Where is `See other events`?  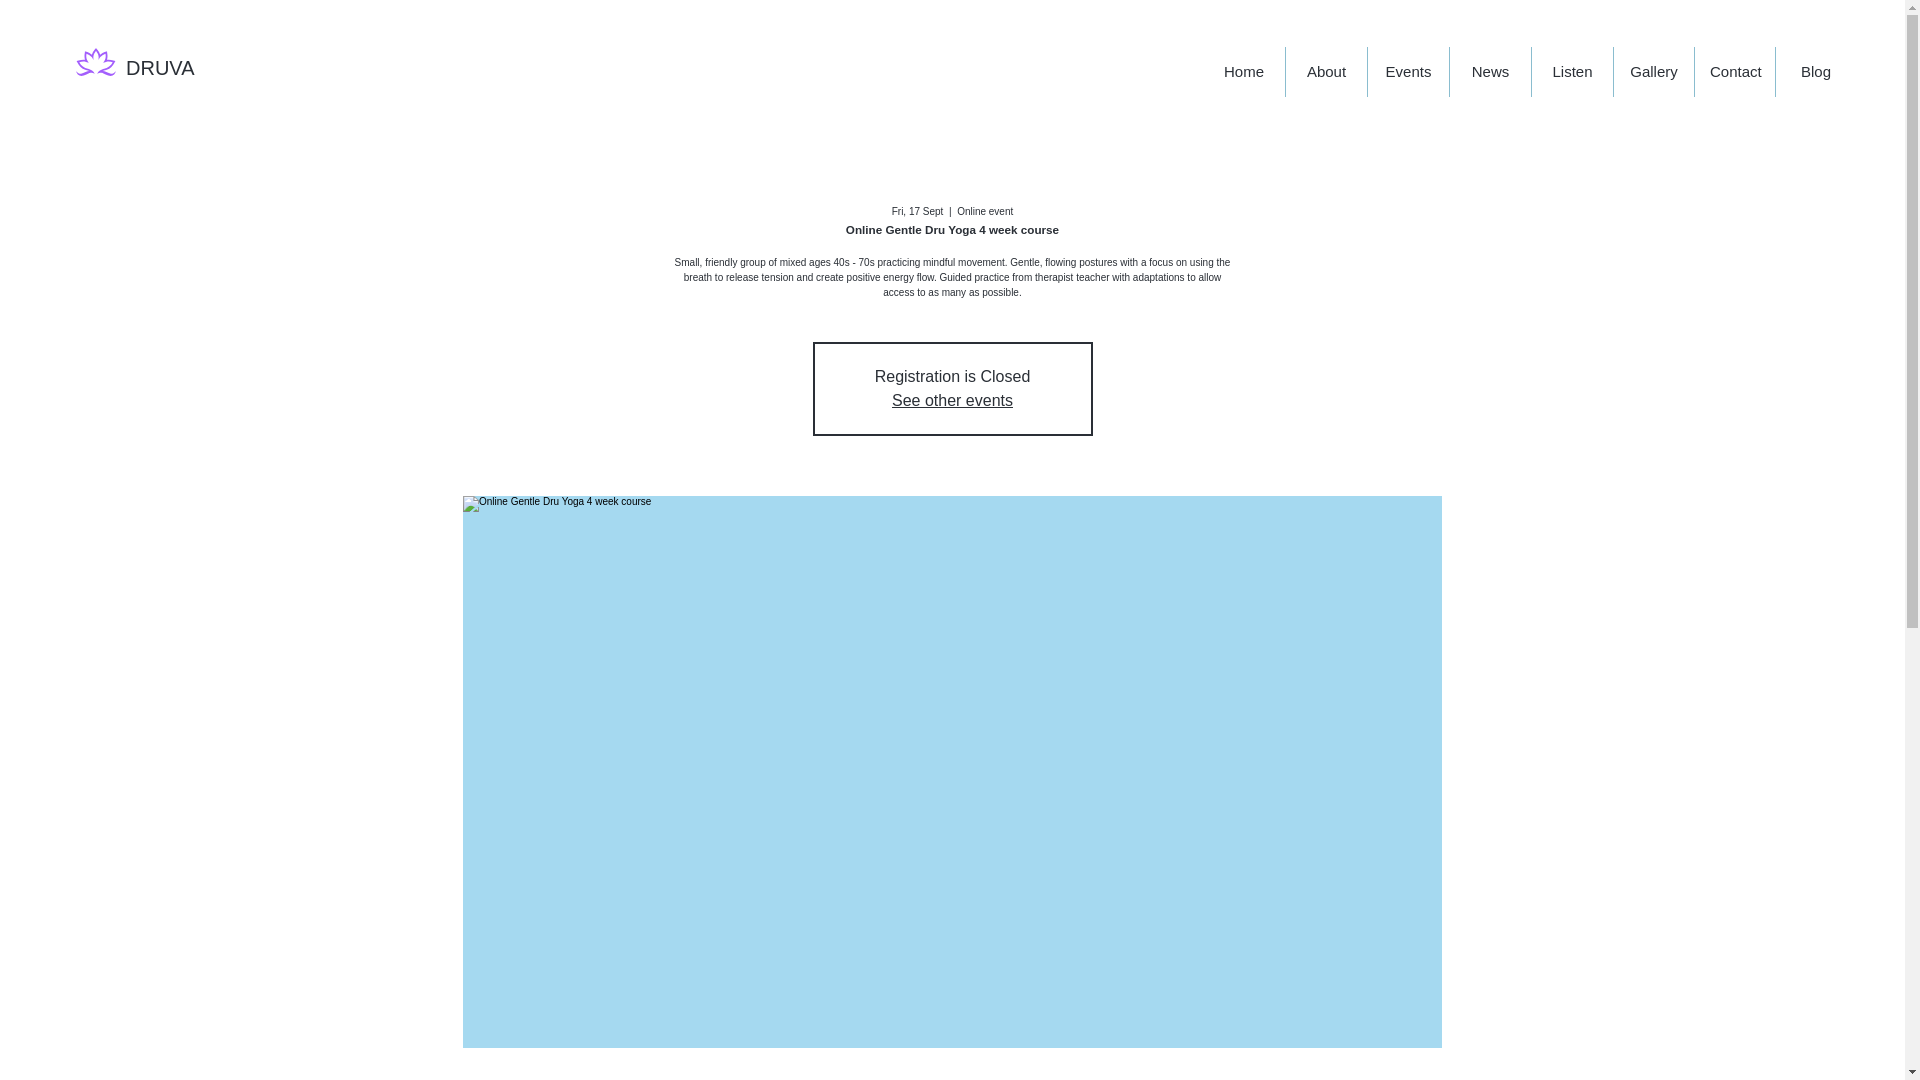
See other events is located at coordinates (952, 400).